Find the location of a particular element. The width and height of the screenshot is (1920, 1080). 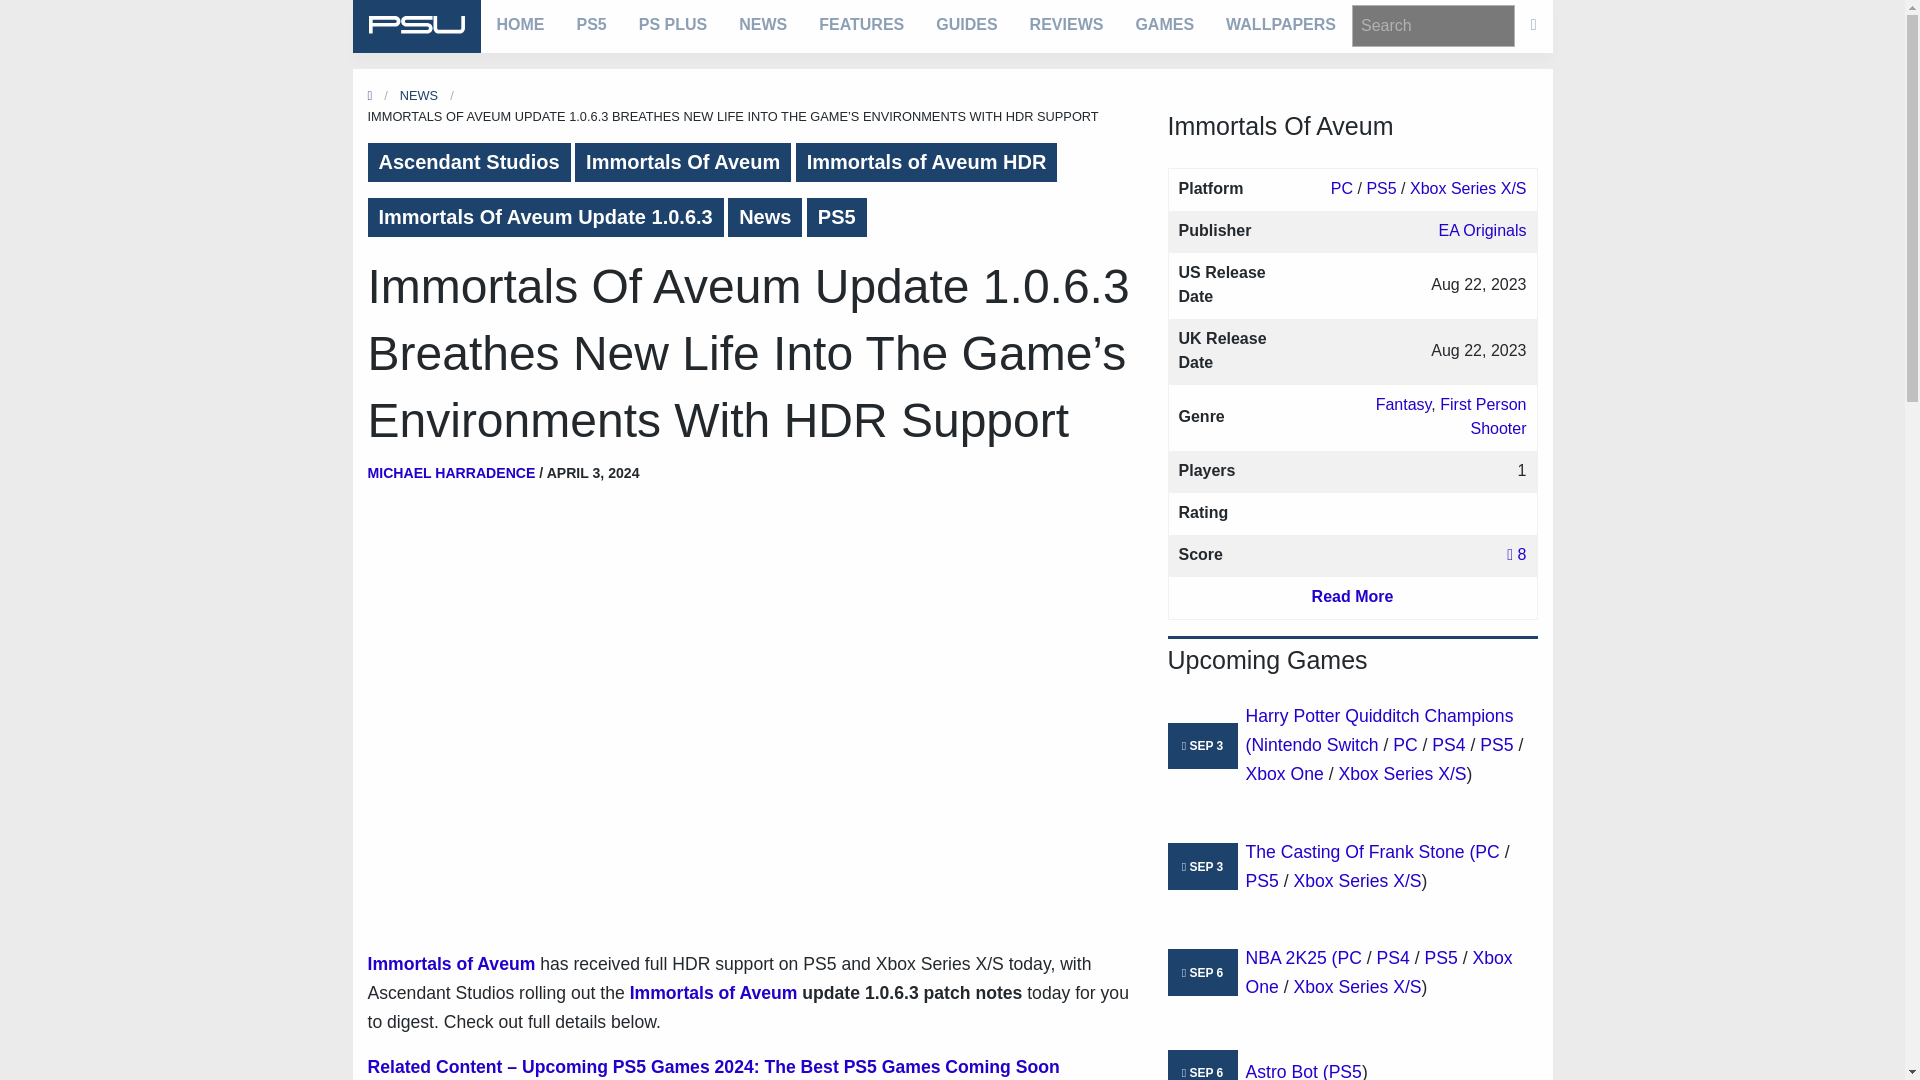

Immortals of Aveum is located at coordinates (452, 964).